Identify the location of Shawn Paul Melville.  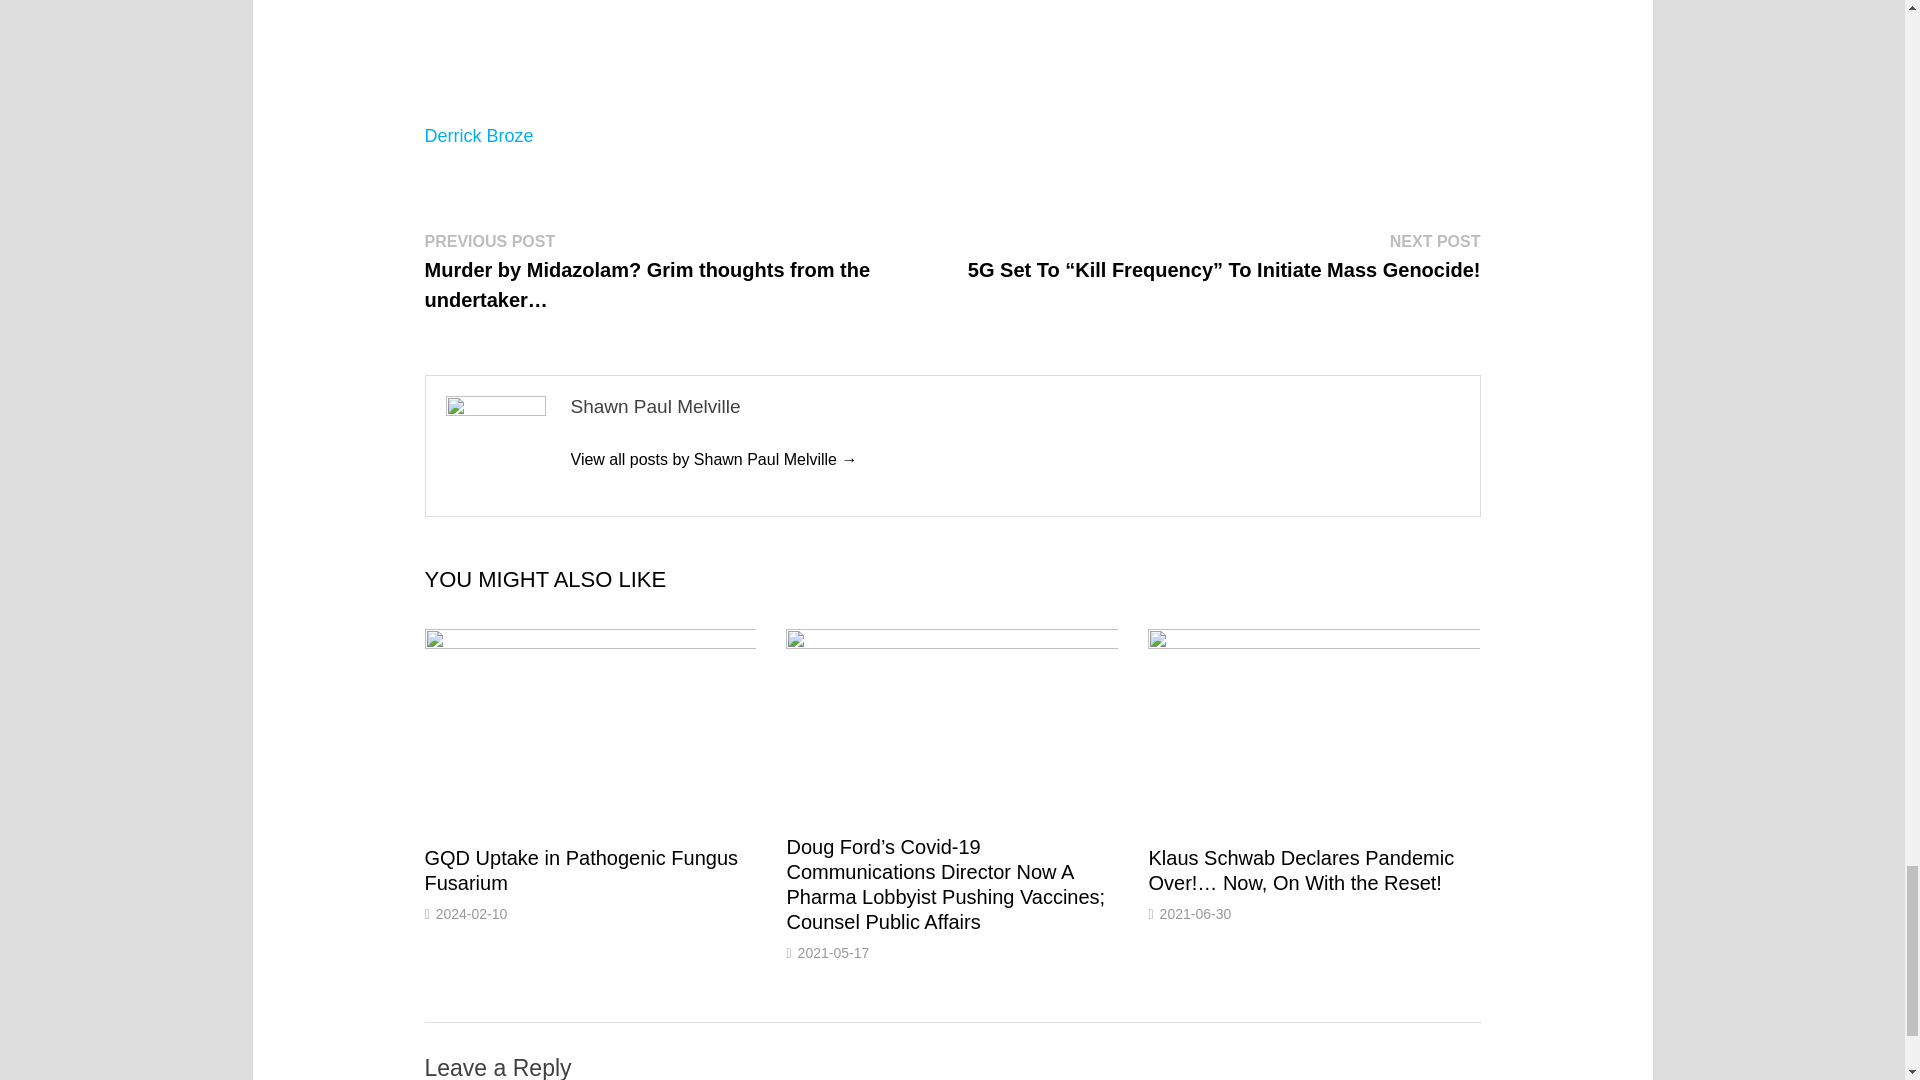
(713, 459).